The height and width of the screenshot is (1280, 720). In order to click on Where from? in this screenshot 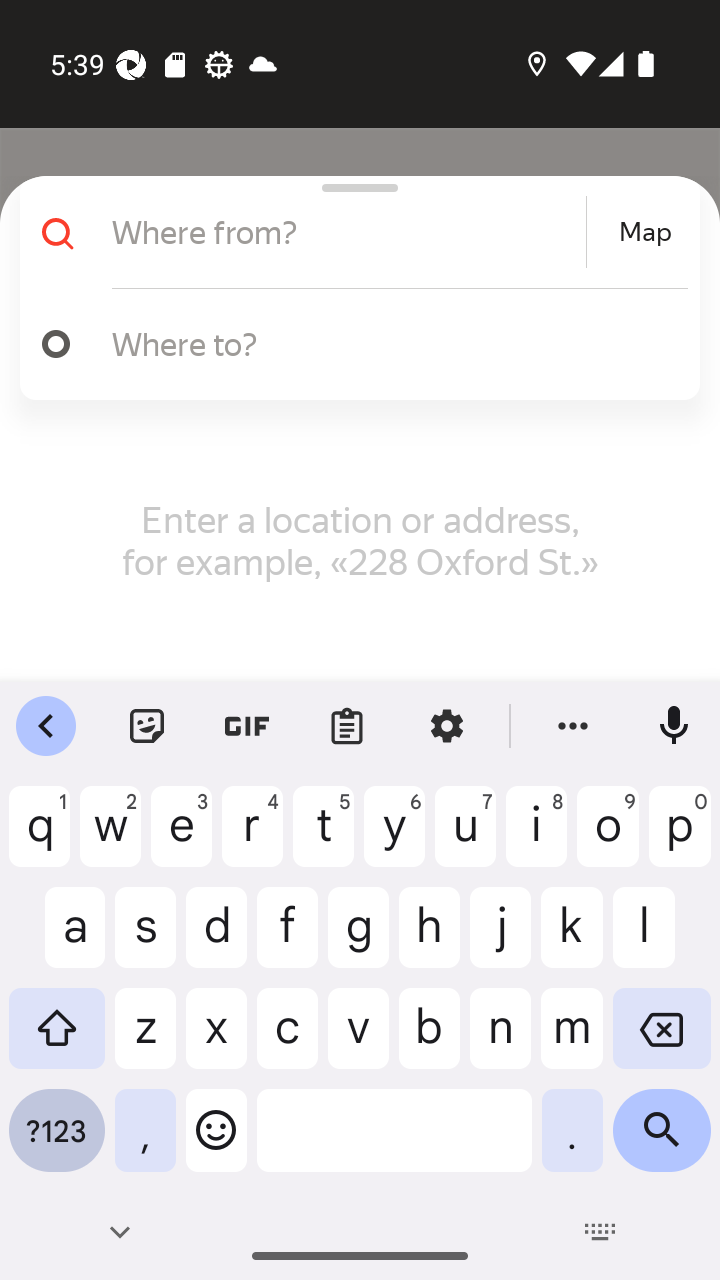, I will do `click(346, 232)`.